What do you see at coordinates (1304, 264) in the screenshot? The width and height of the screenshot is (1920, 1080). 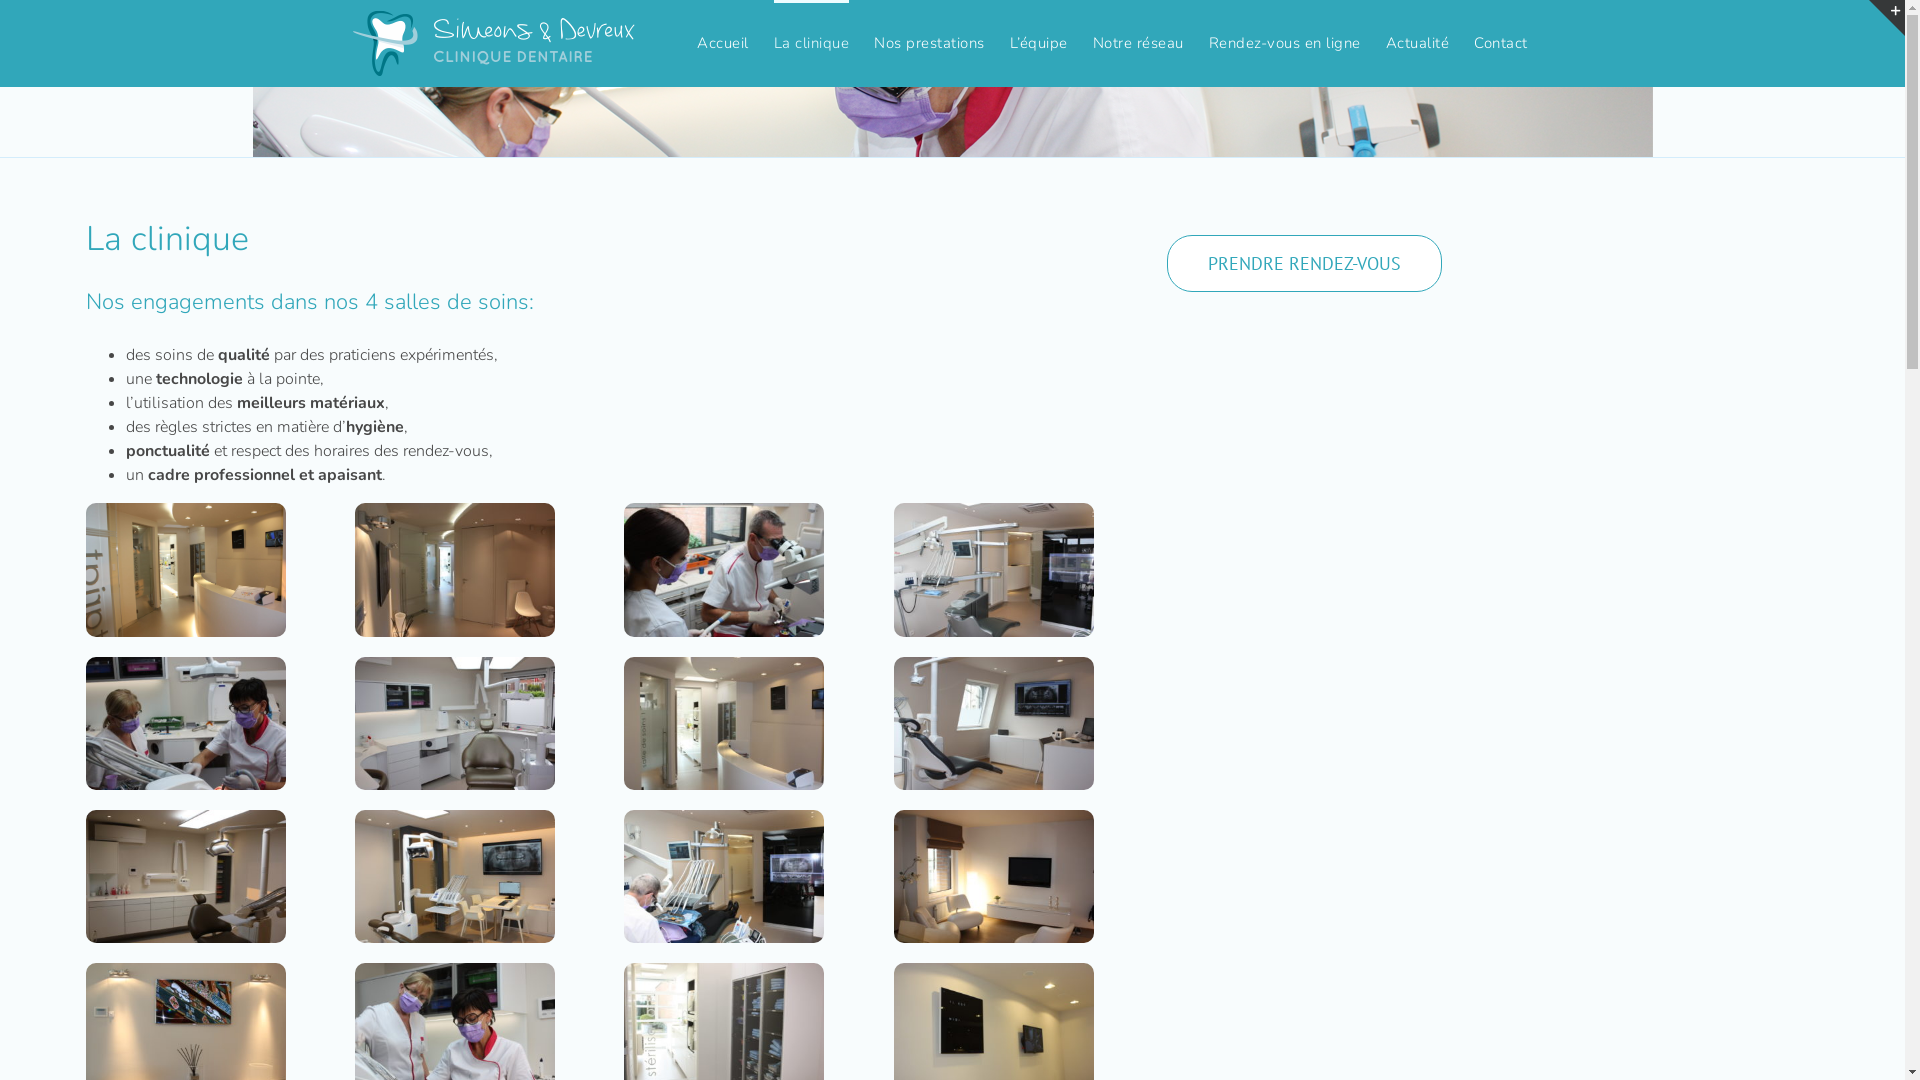 I see `PRENDRE RENDEZ-VOUS` at bounding box center [1304, 264].